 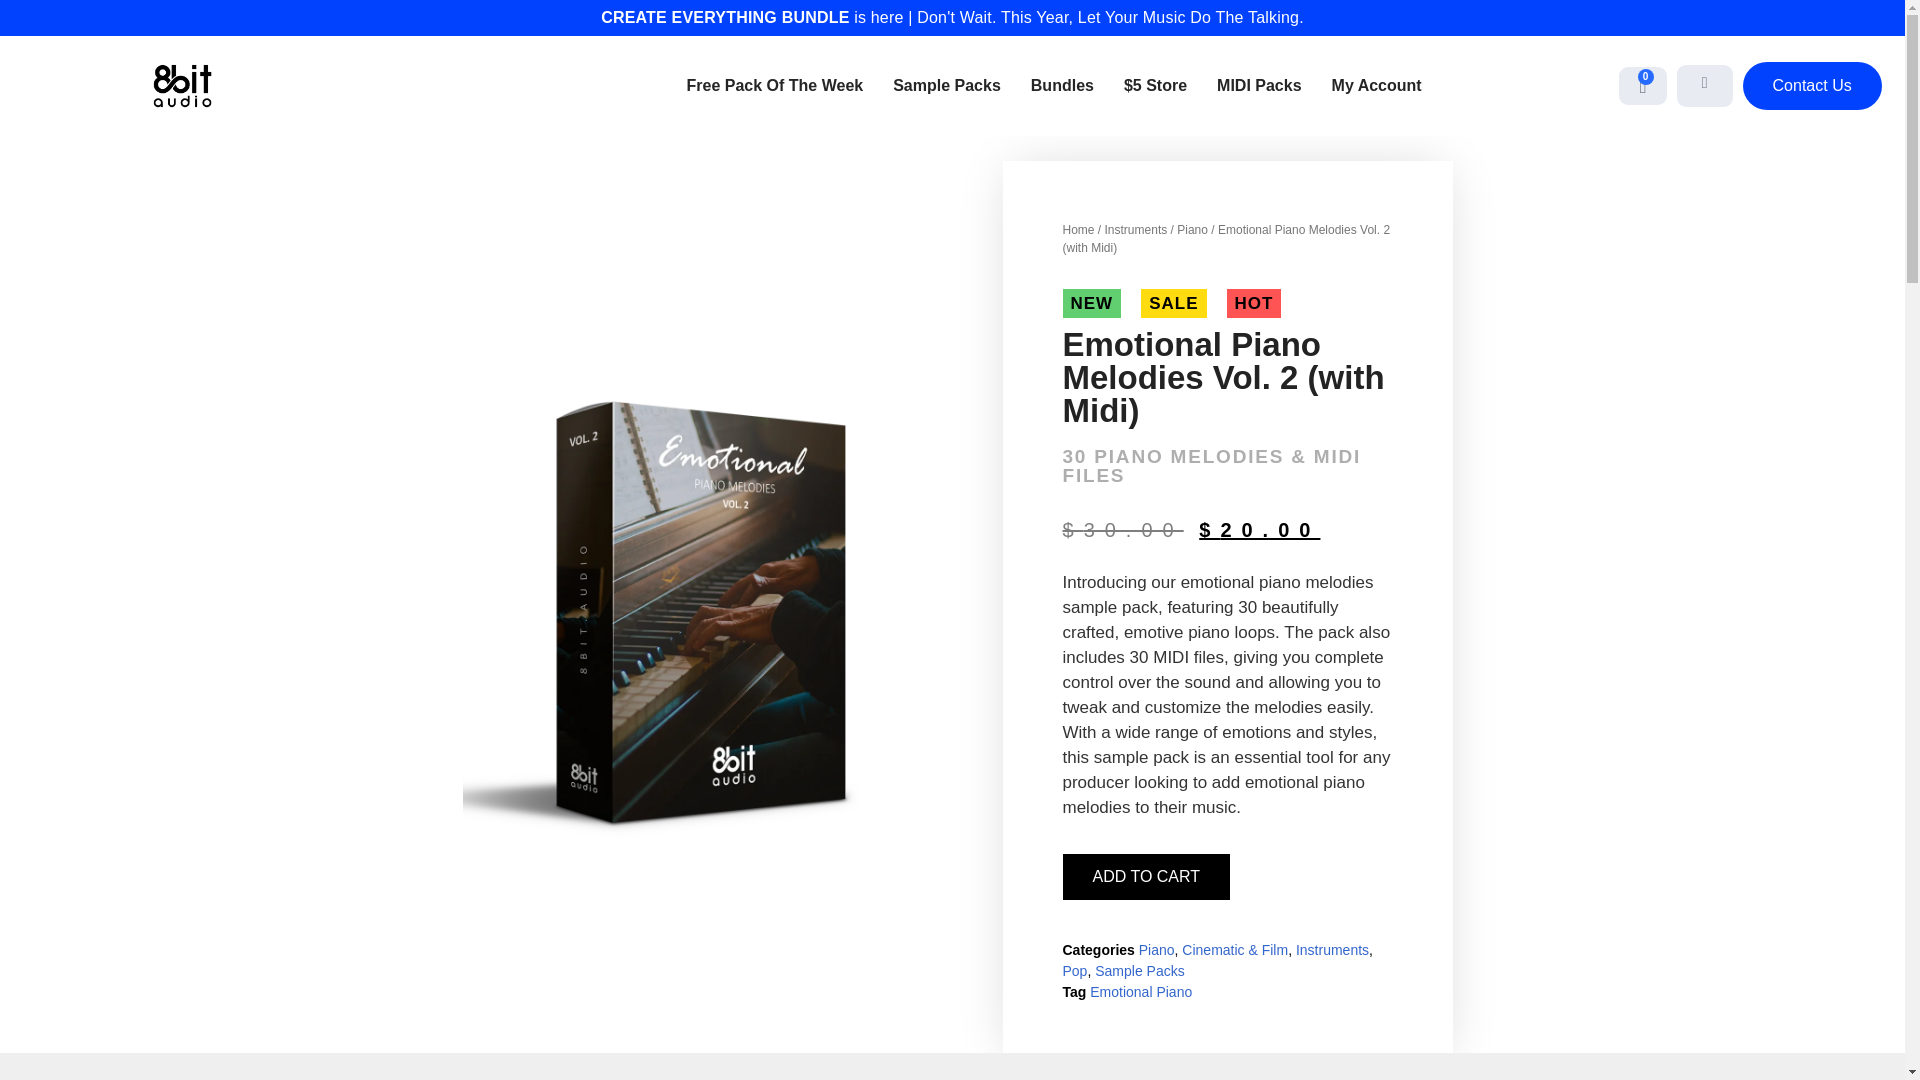 I want to click on Contact Us, so click(x=1812, y=86).